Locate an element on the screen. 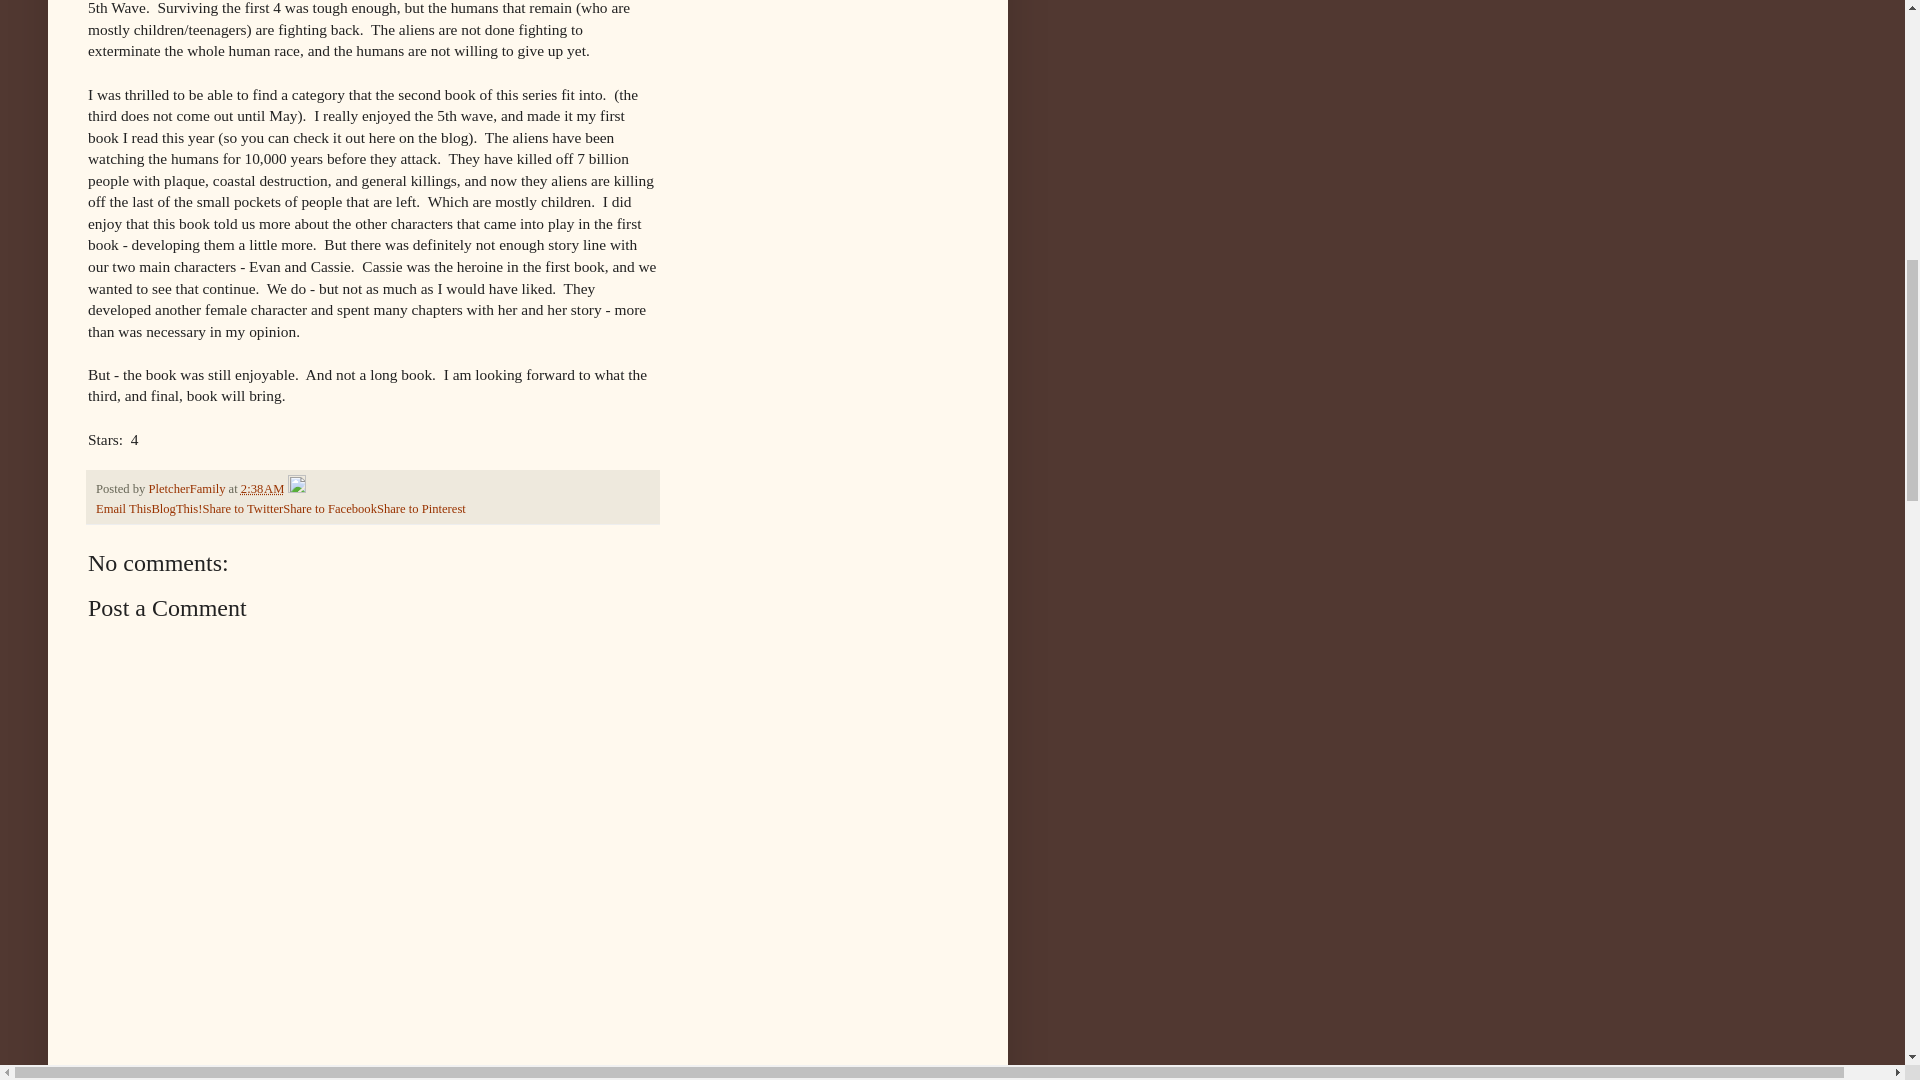 Image resolution: width=1920 pixels, height=1080 pixels. Older Post is located at coordinates (200, 1070).